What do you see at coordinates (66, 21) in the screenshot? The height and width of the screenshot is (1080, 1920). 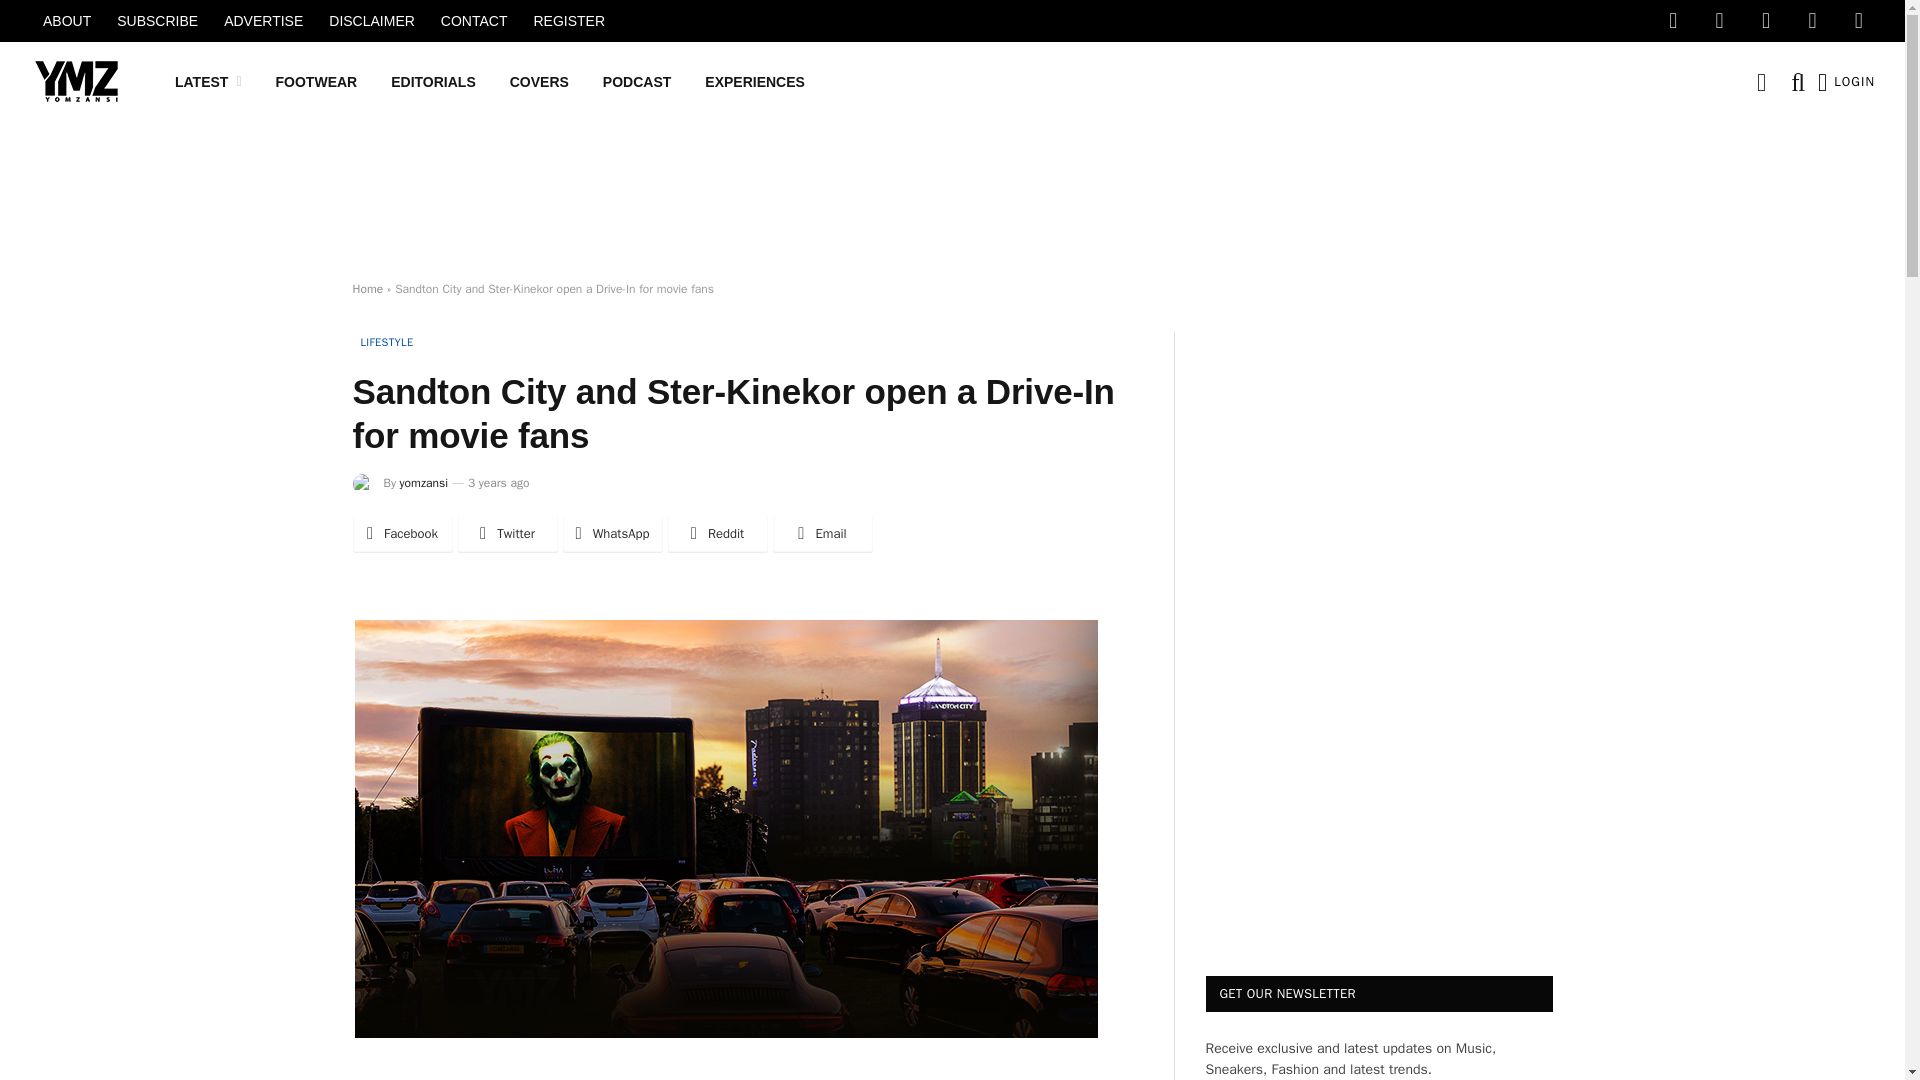 I see `ABOUT` at bounding box center [66, 21].